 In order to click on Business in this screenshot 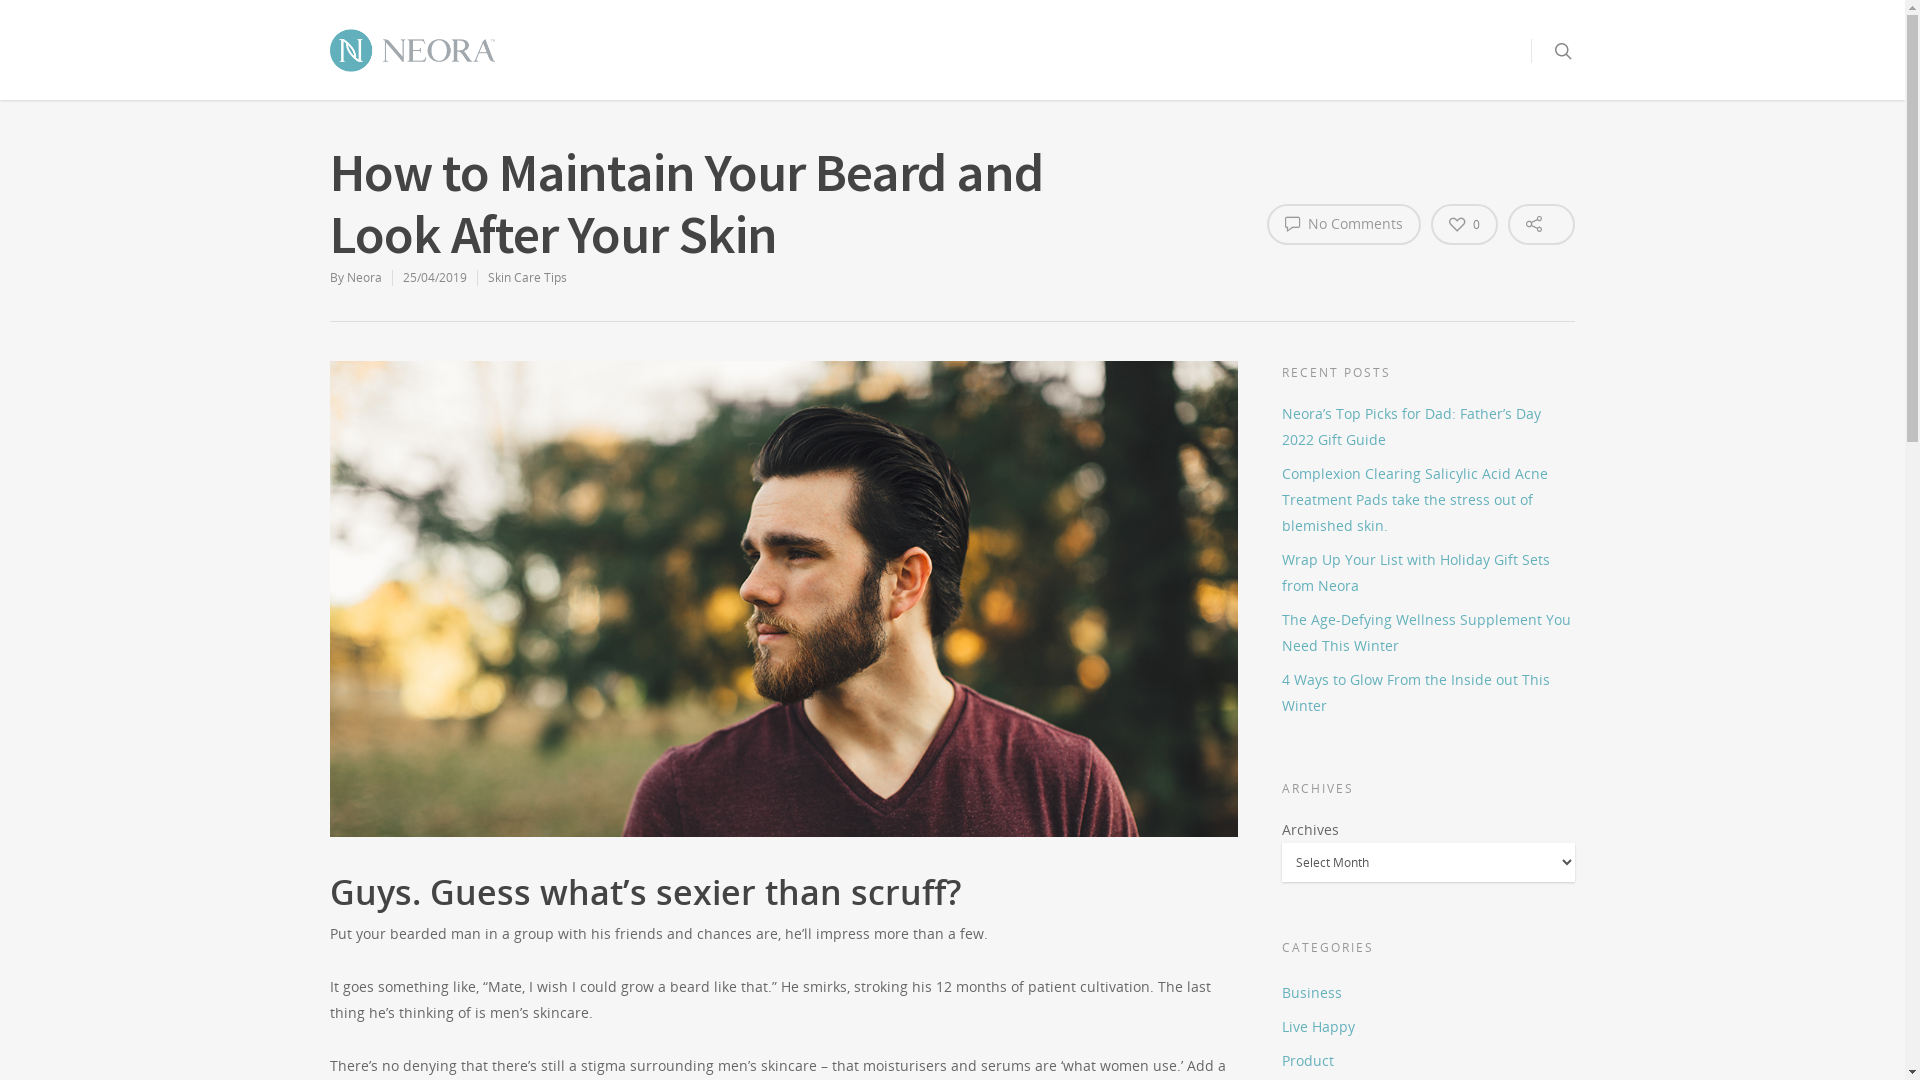, I will do `click(1428, 993)`.